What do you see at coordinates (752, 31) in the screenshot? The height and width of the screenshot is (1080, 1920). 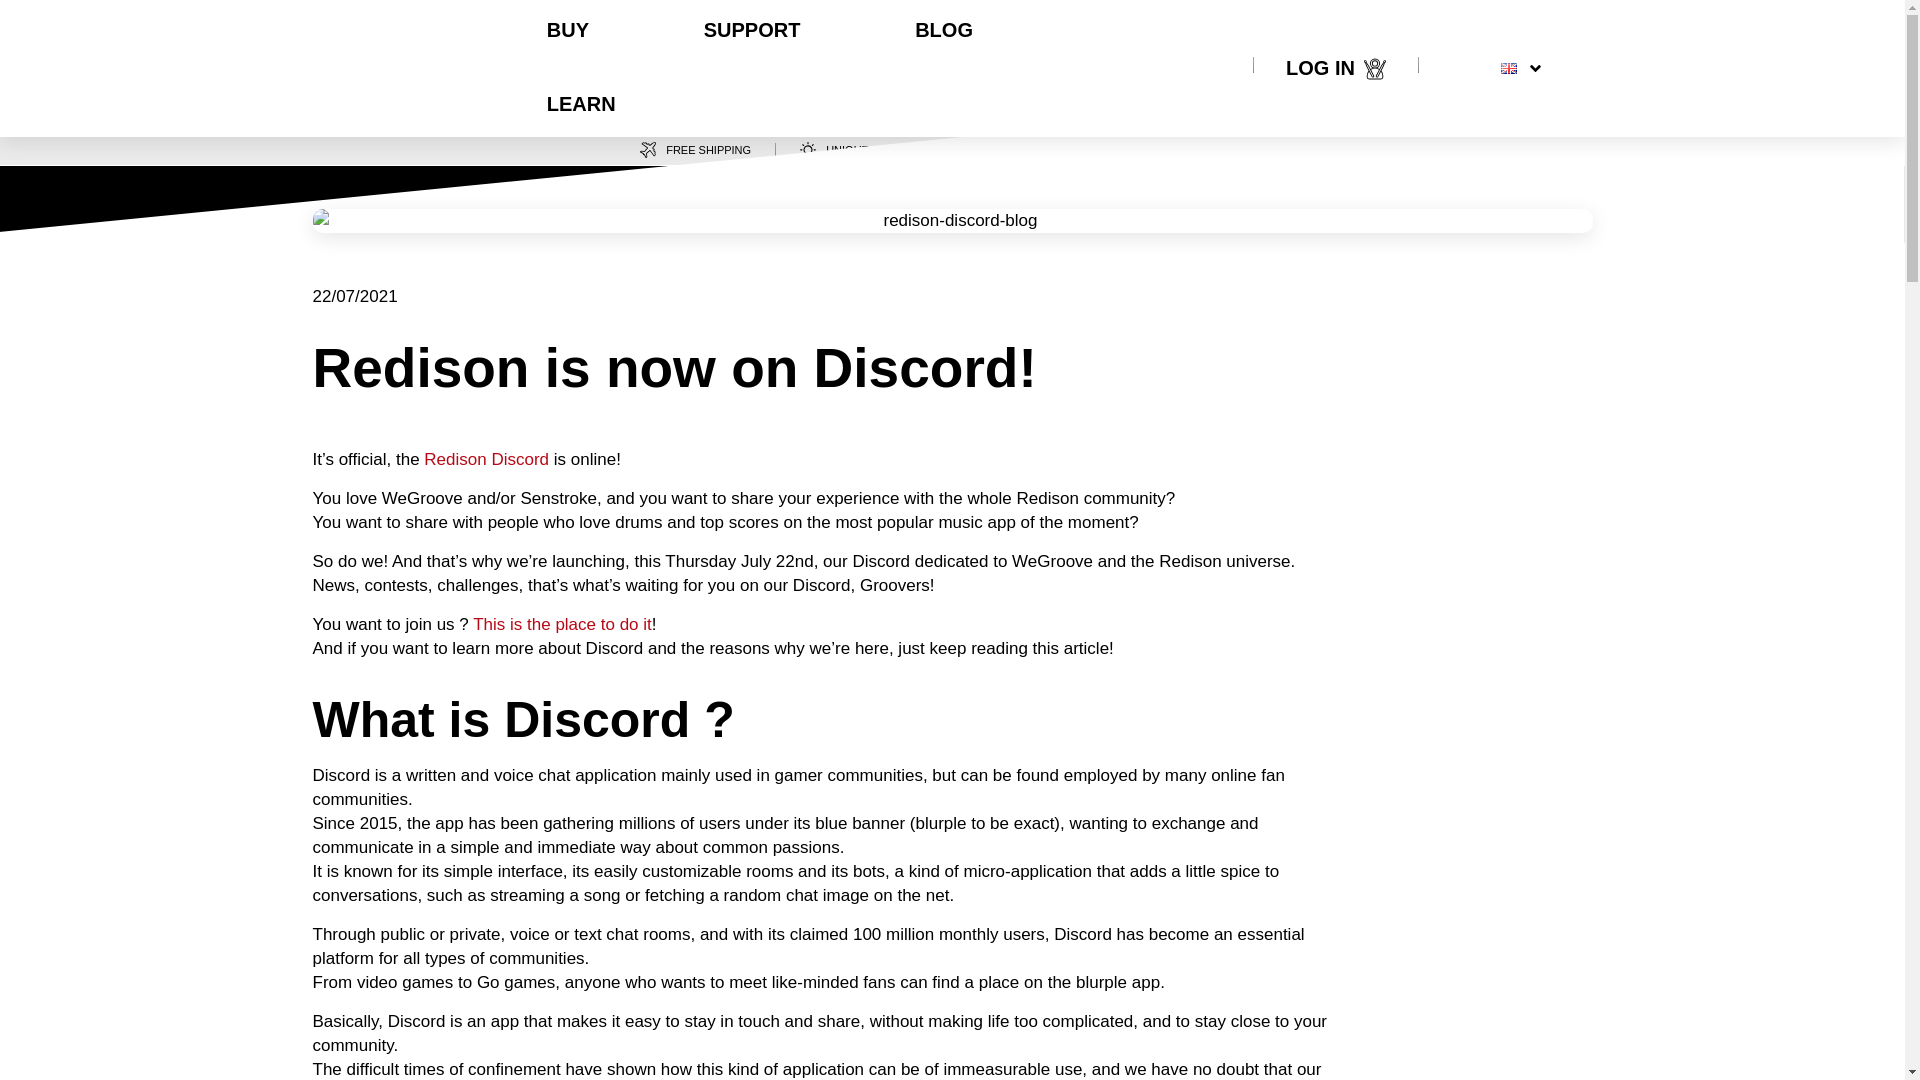 I see `SUPPORT` at bounding box center [752, 31].